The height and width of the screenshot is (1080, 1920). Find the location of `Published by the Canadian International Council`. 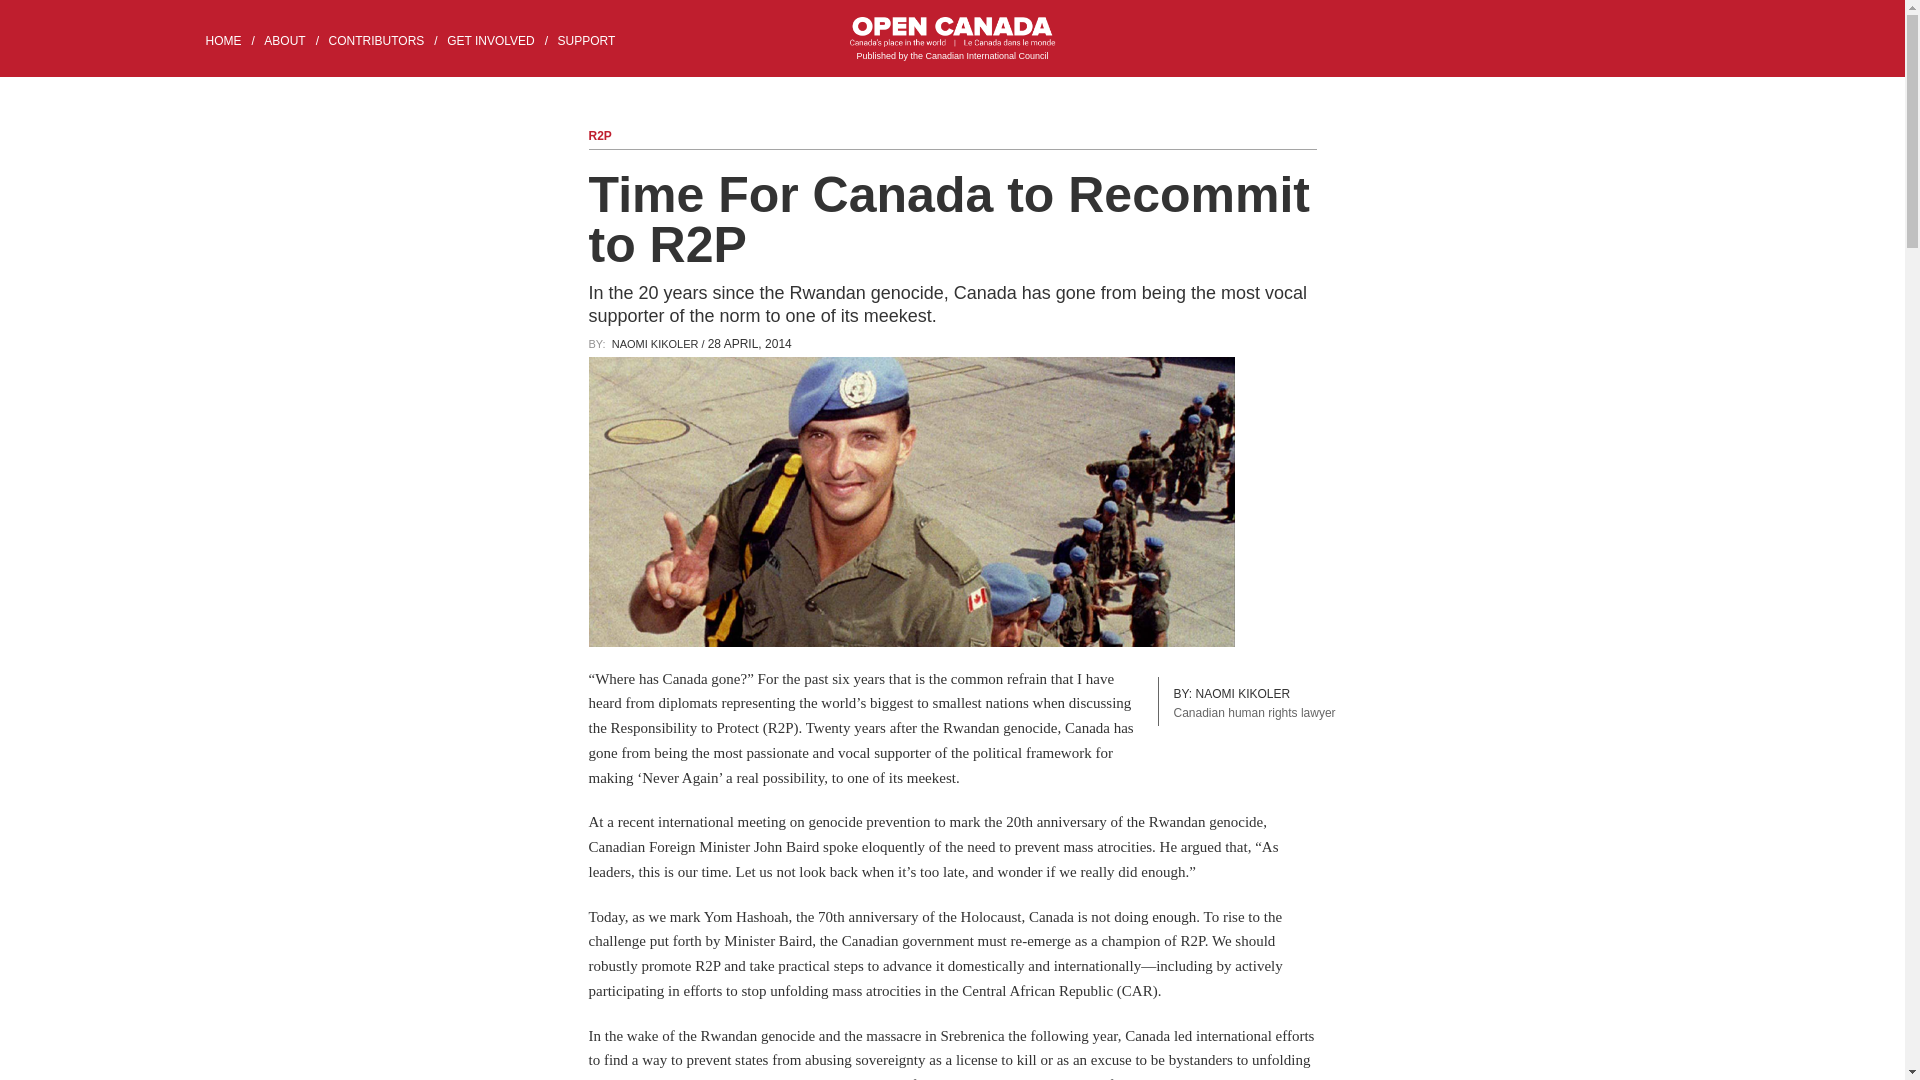

Published by the Canadian International Council is located at coordinates (952, 40).